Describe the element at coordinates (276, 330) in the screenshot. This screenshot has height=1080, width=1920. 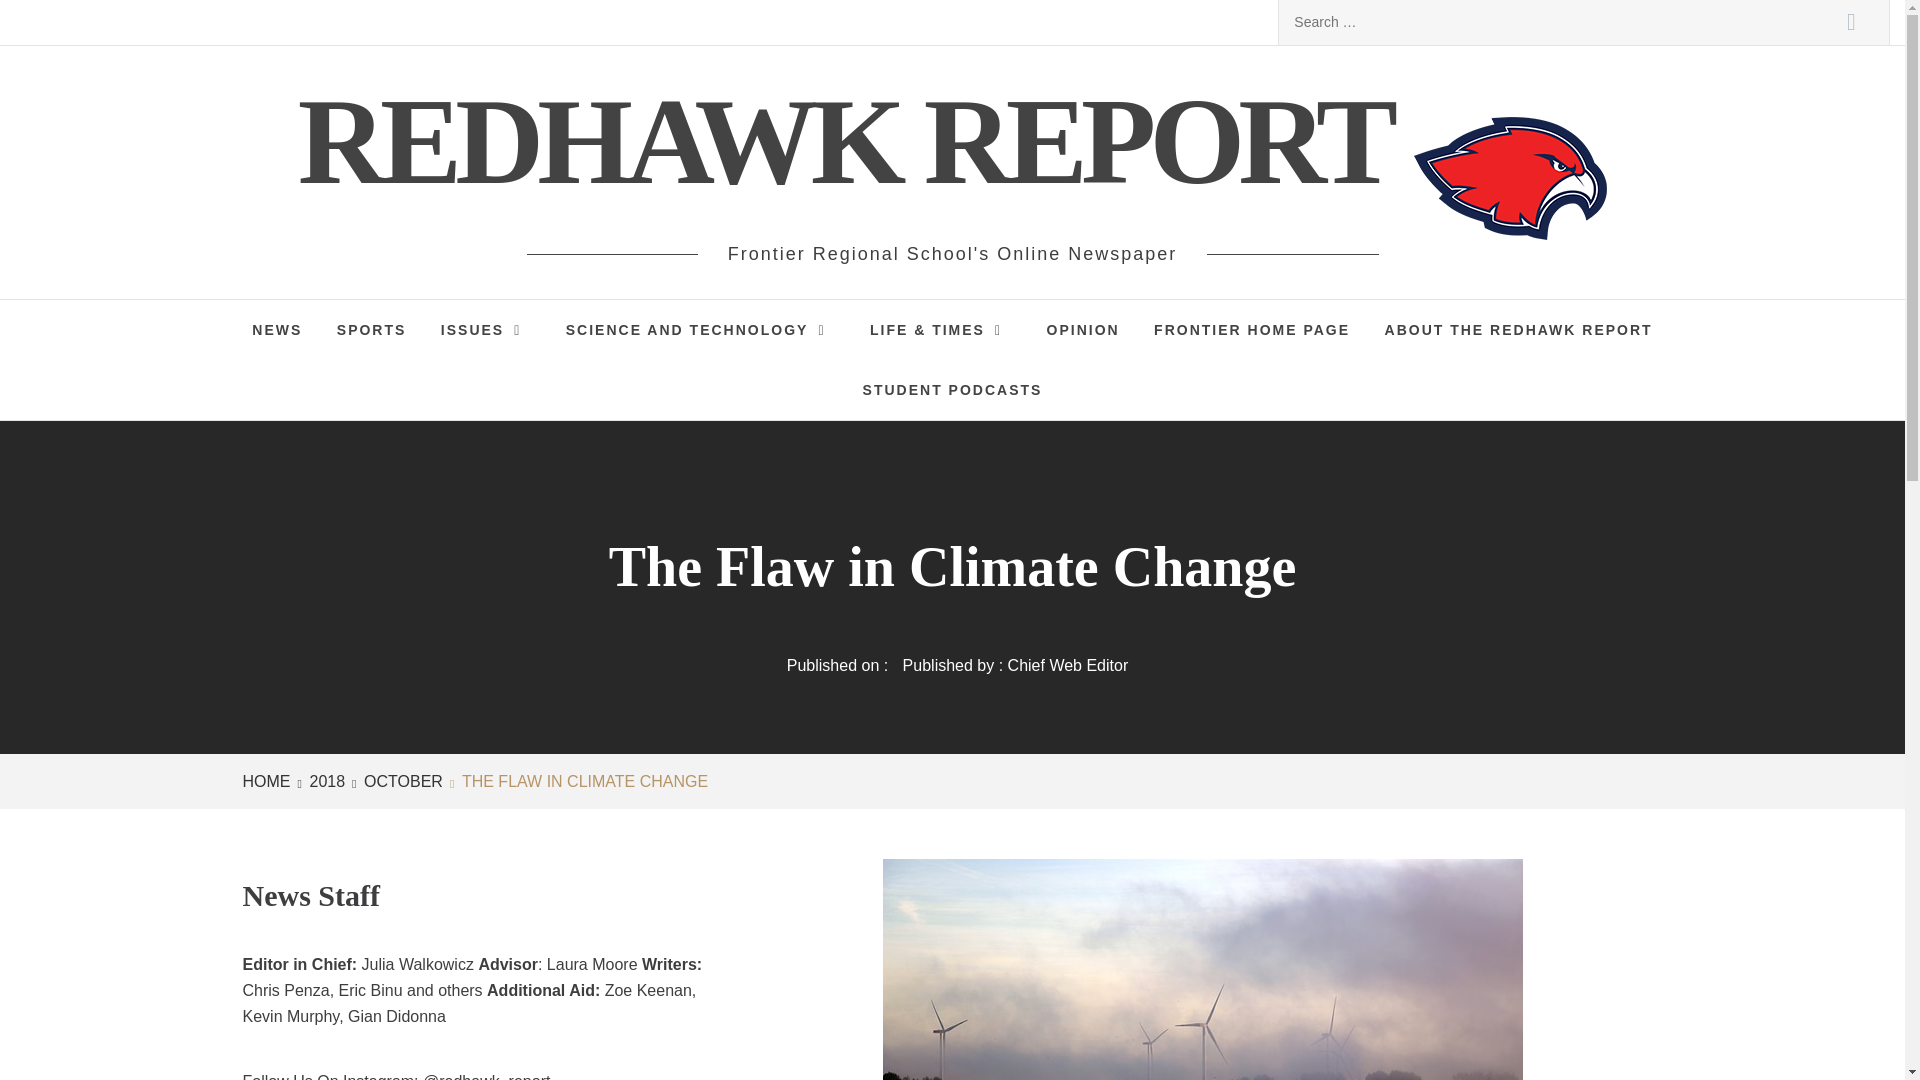
I see `NEWS` at that location.